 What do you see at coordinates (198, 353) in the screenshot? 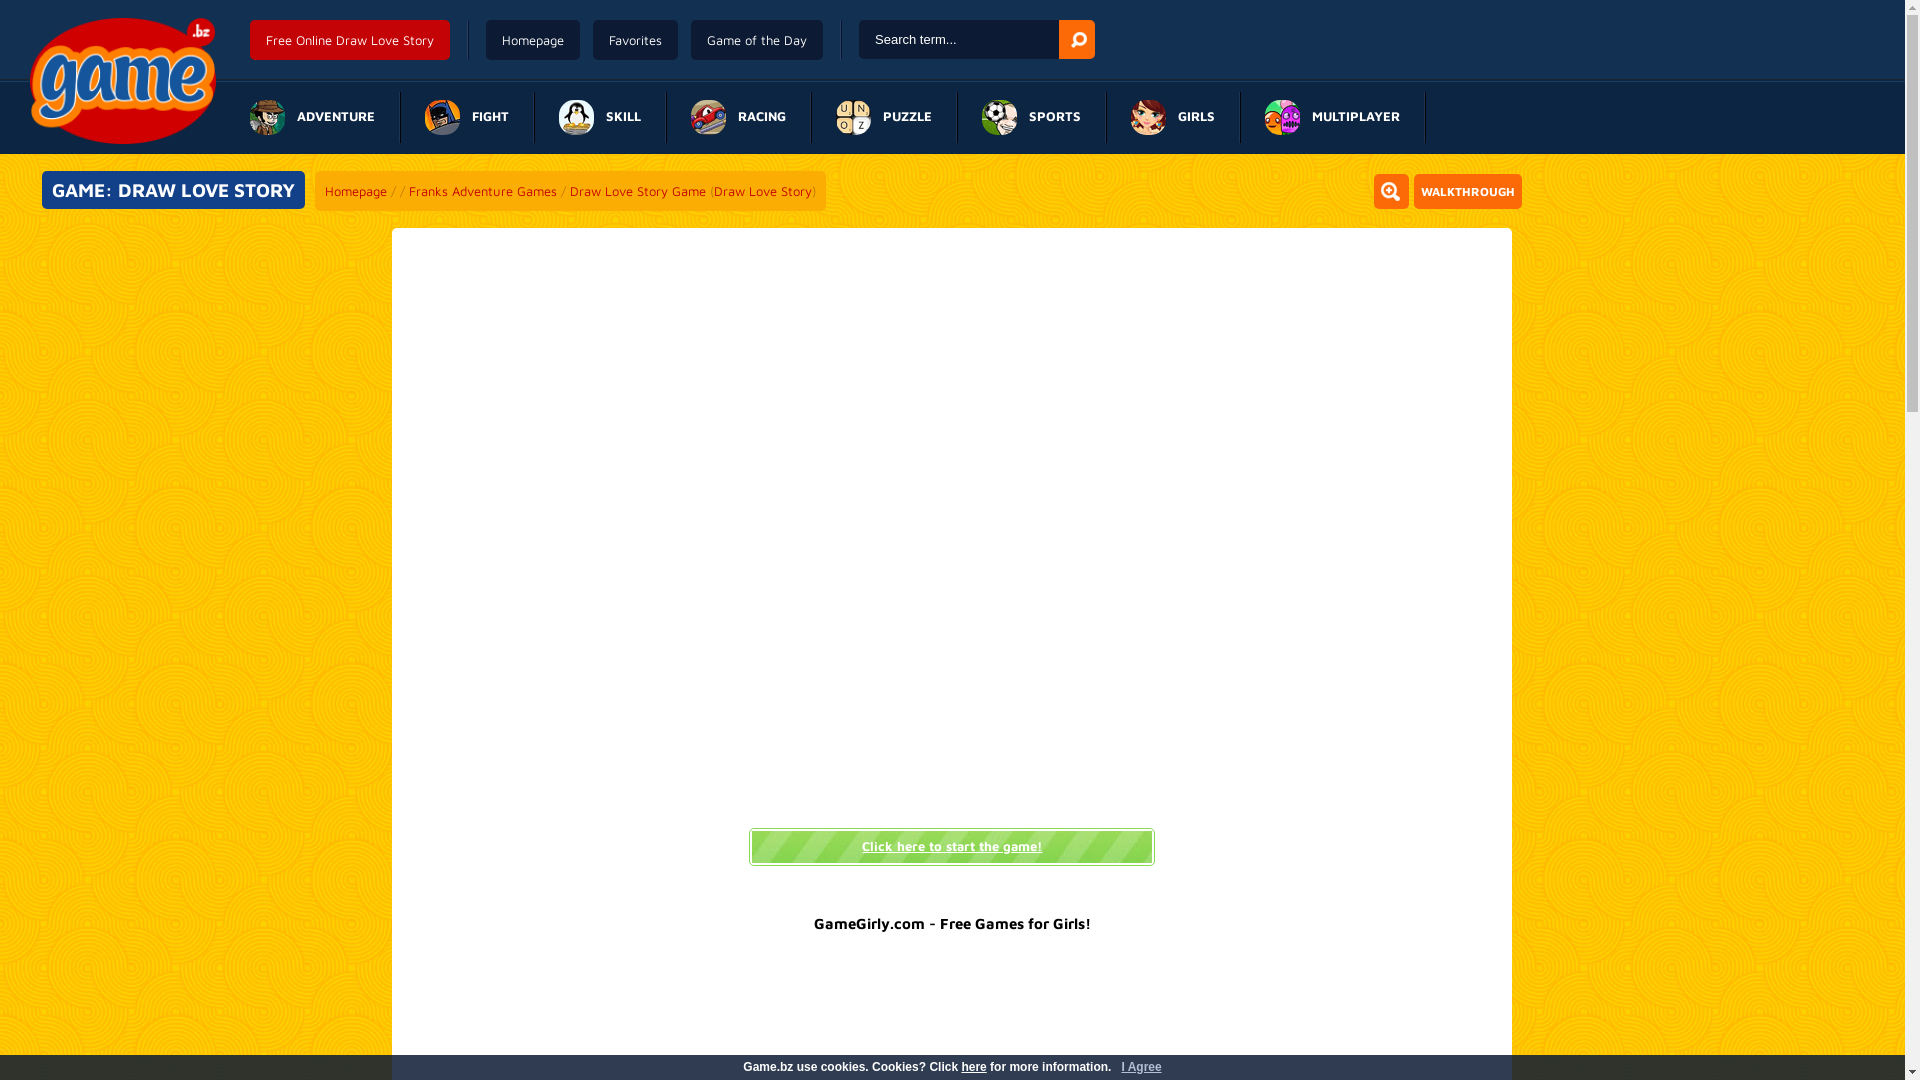
I see `Advertisement` at bounding box center [198, 353].